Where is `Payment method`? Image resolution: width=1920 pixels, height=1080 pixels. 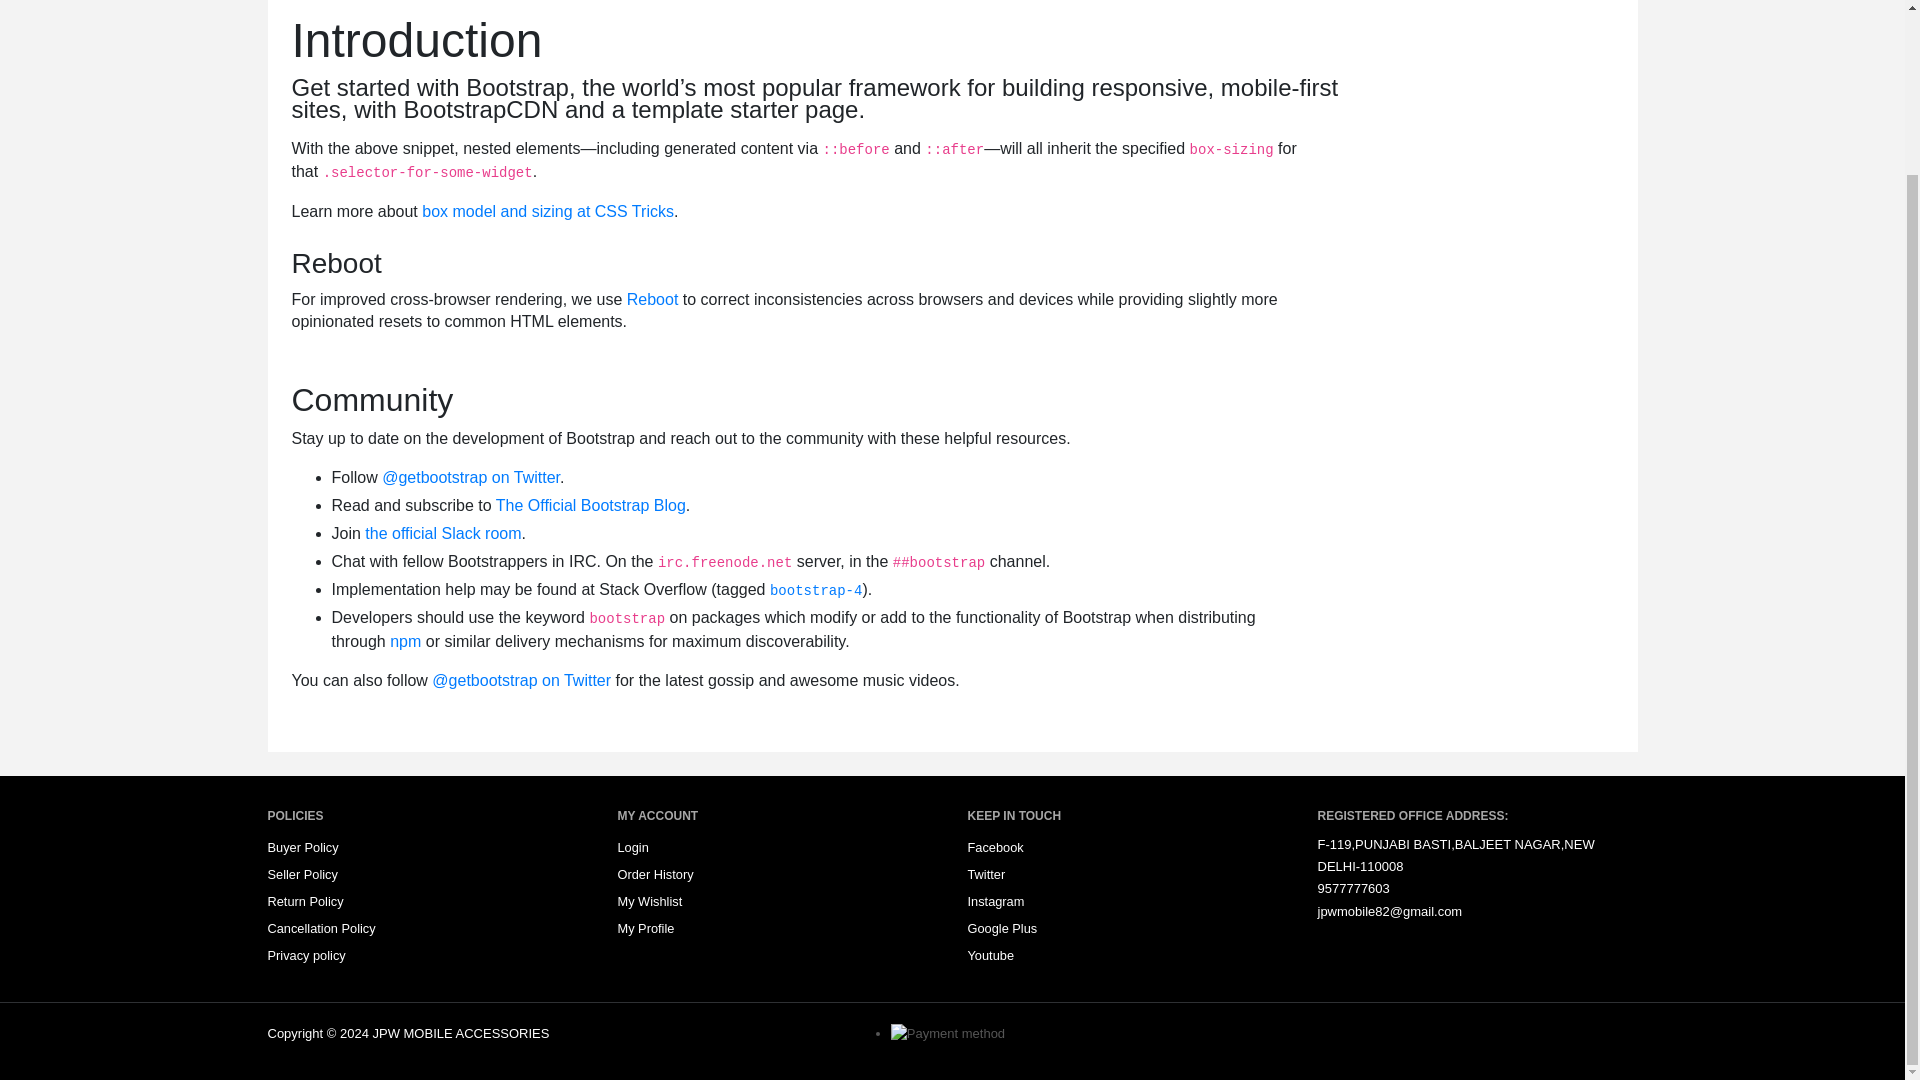 Payment method is located at coordinates (947, 1034).